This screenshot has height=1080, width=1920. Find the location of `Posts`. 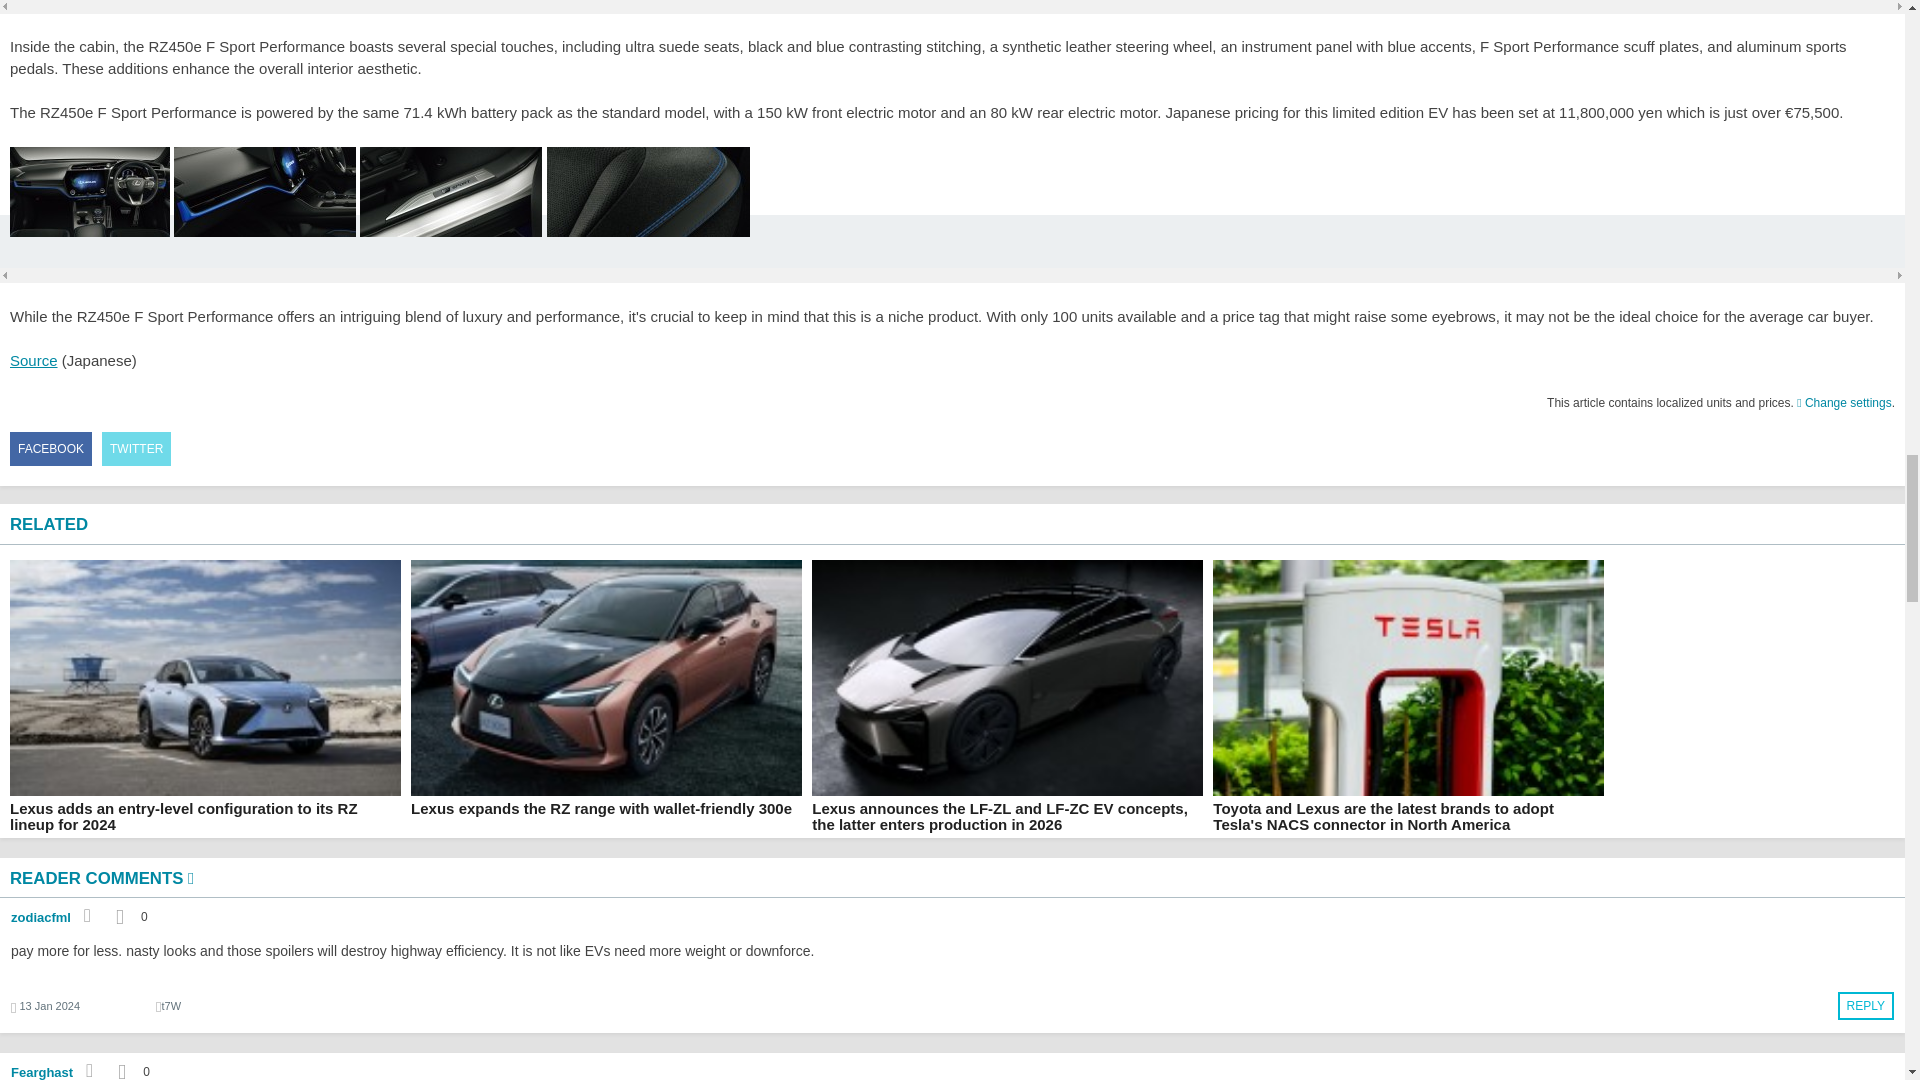

Posts is located at coordinates (133, 1066).